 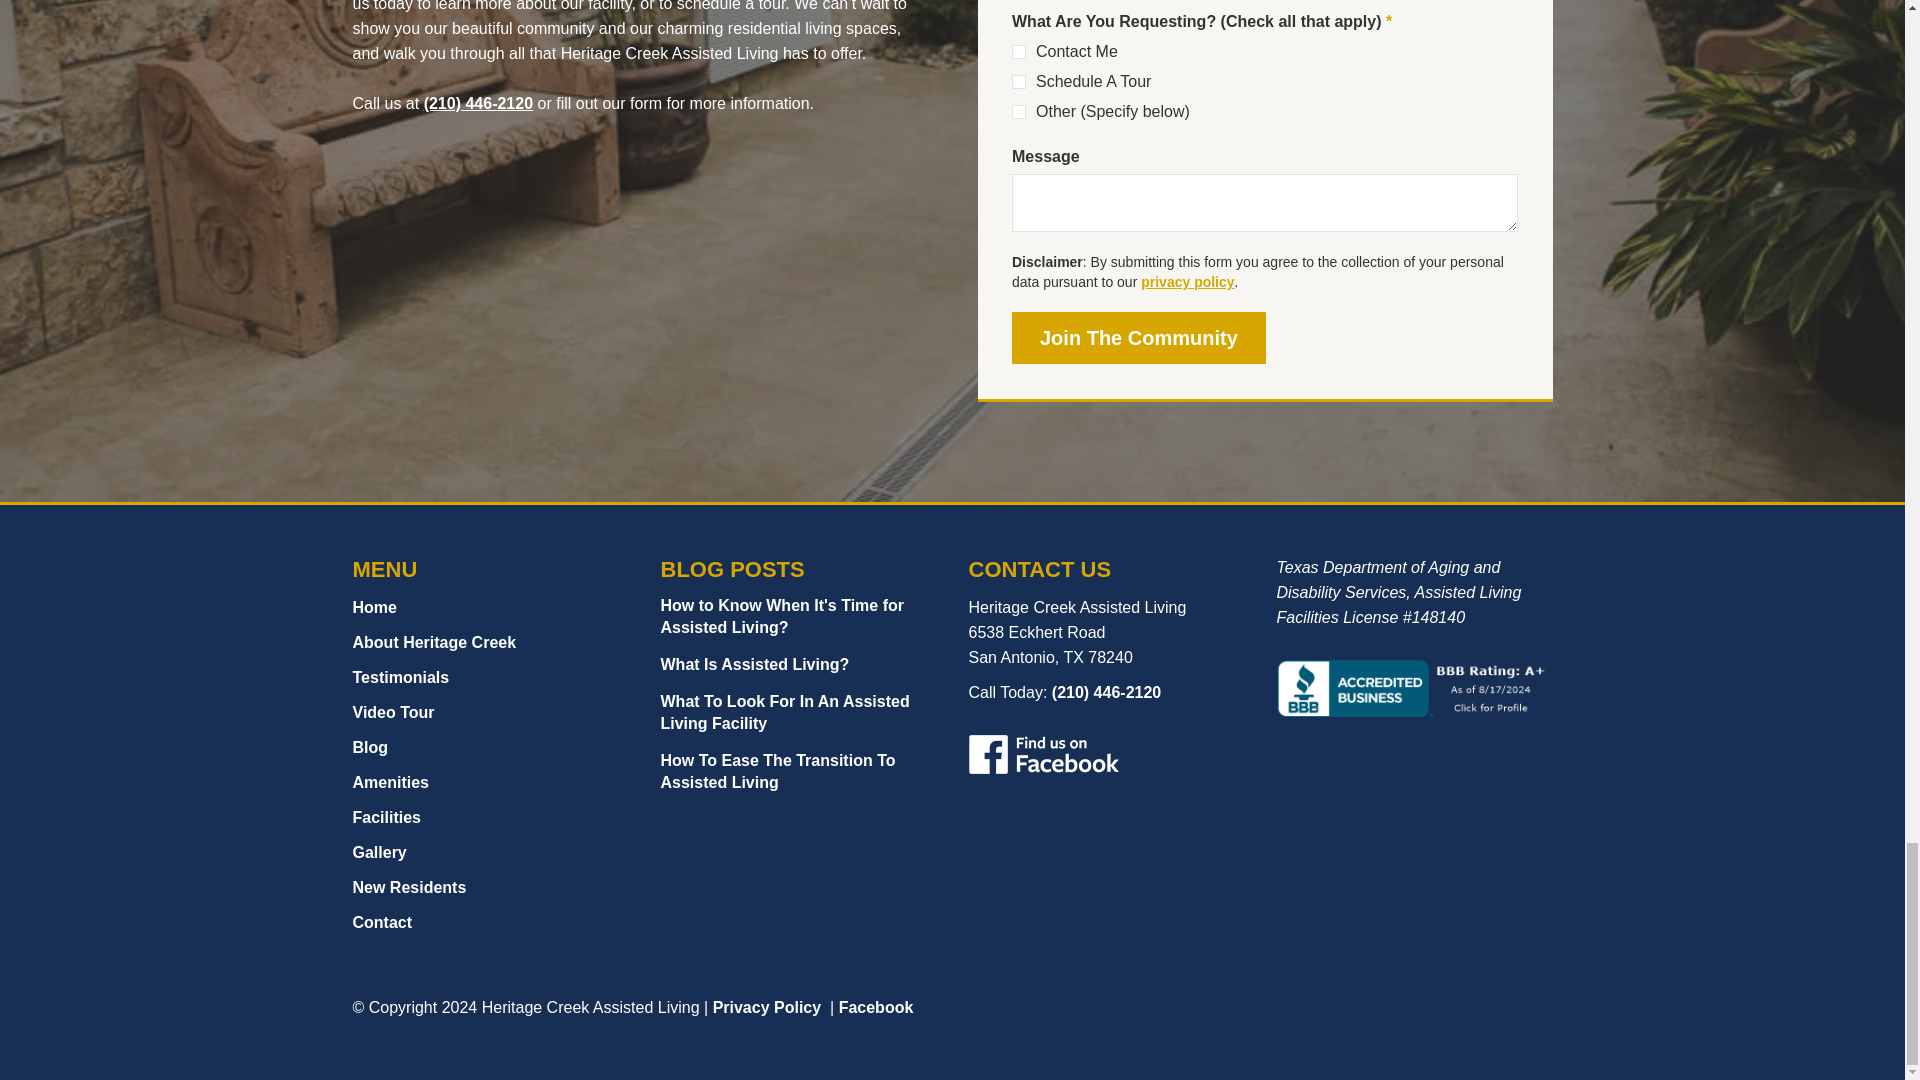 I want to click on Video Tour, so click(x=489, y=712).